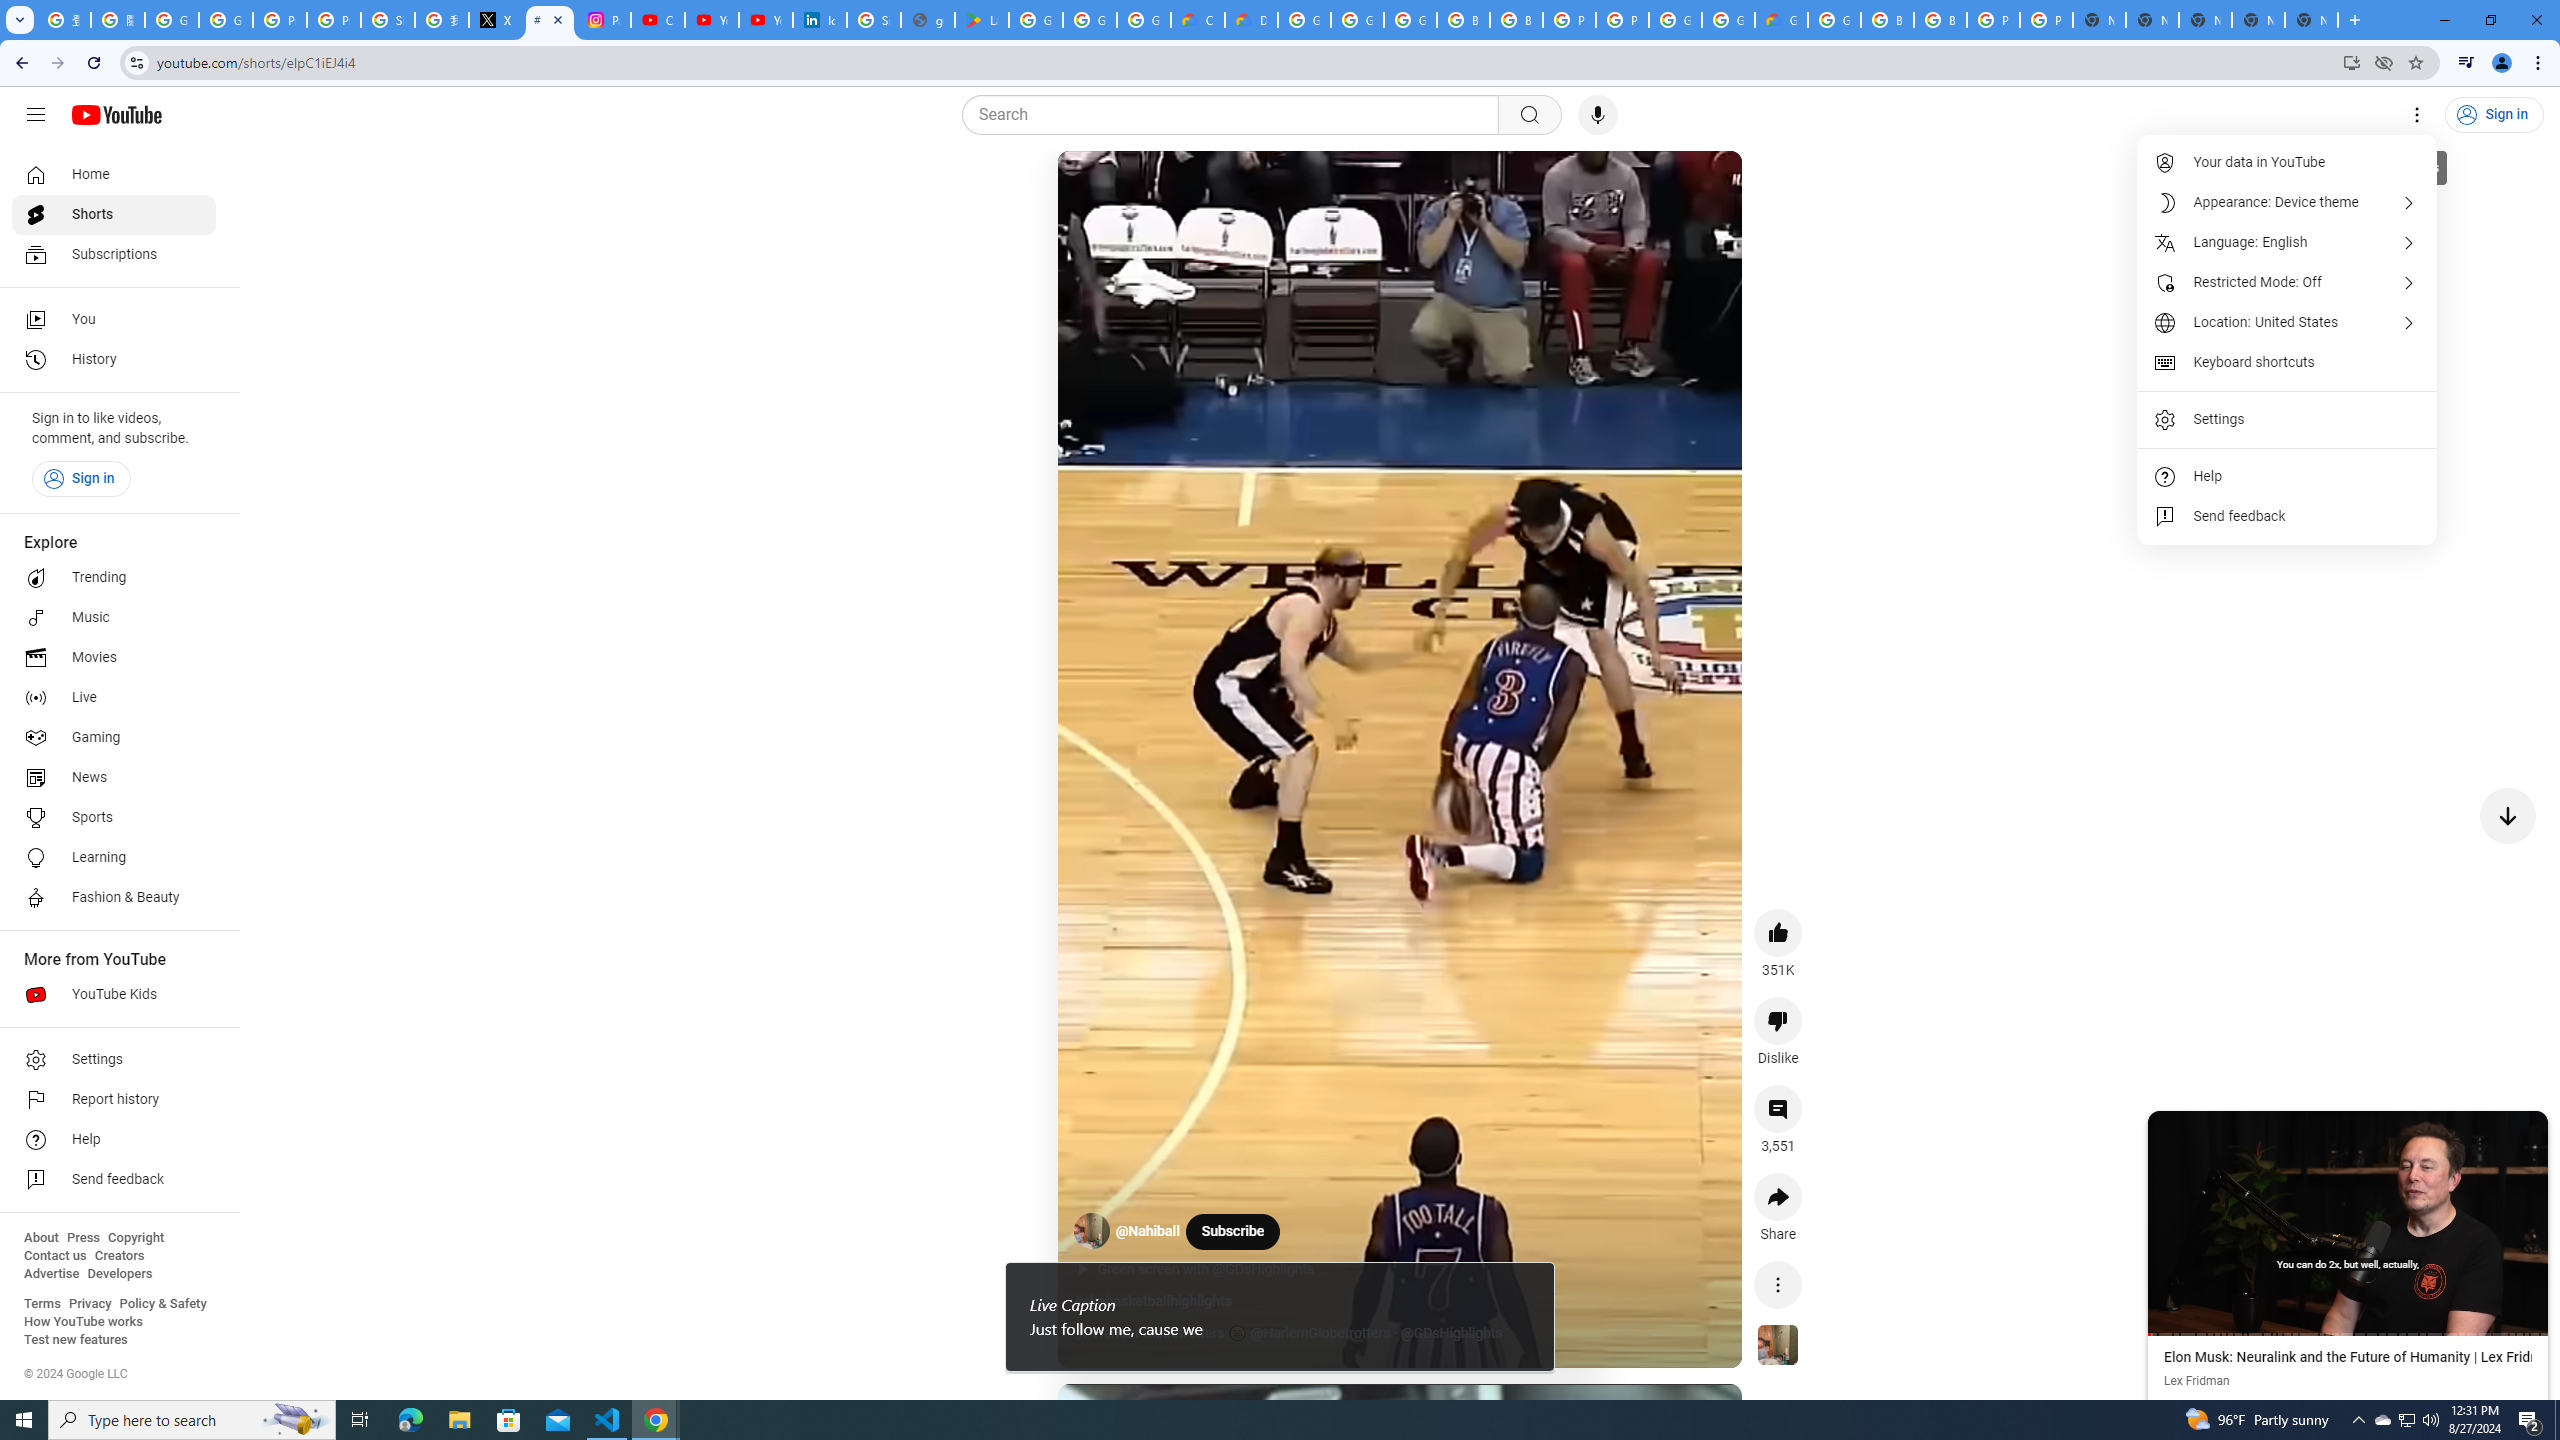 This screenshot has height=1440, width=2560. What do you see at coordinates (2287, 243) in the screenshot?
I see `Language: English` at bounding box center [2287, 243].